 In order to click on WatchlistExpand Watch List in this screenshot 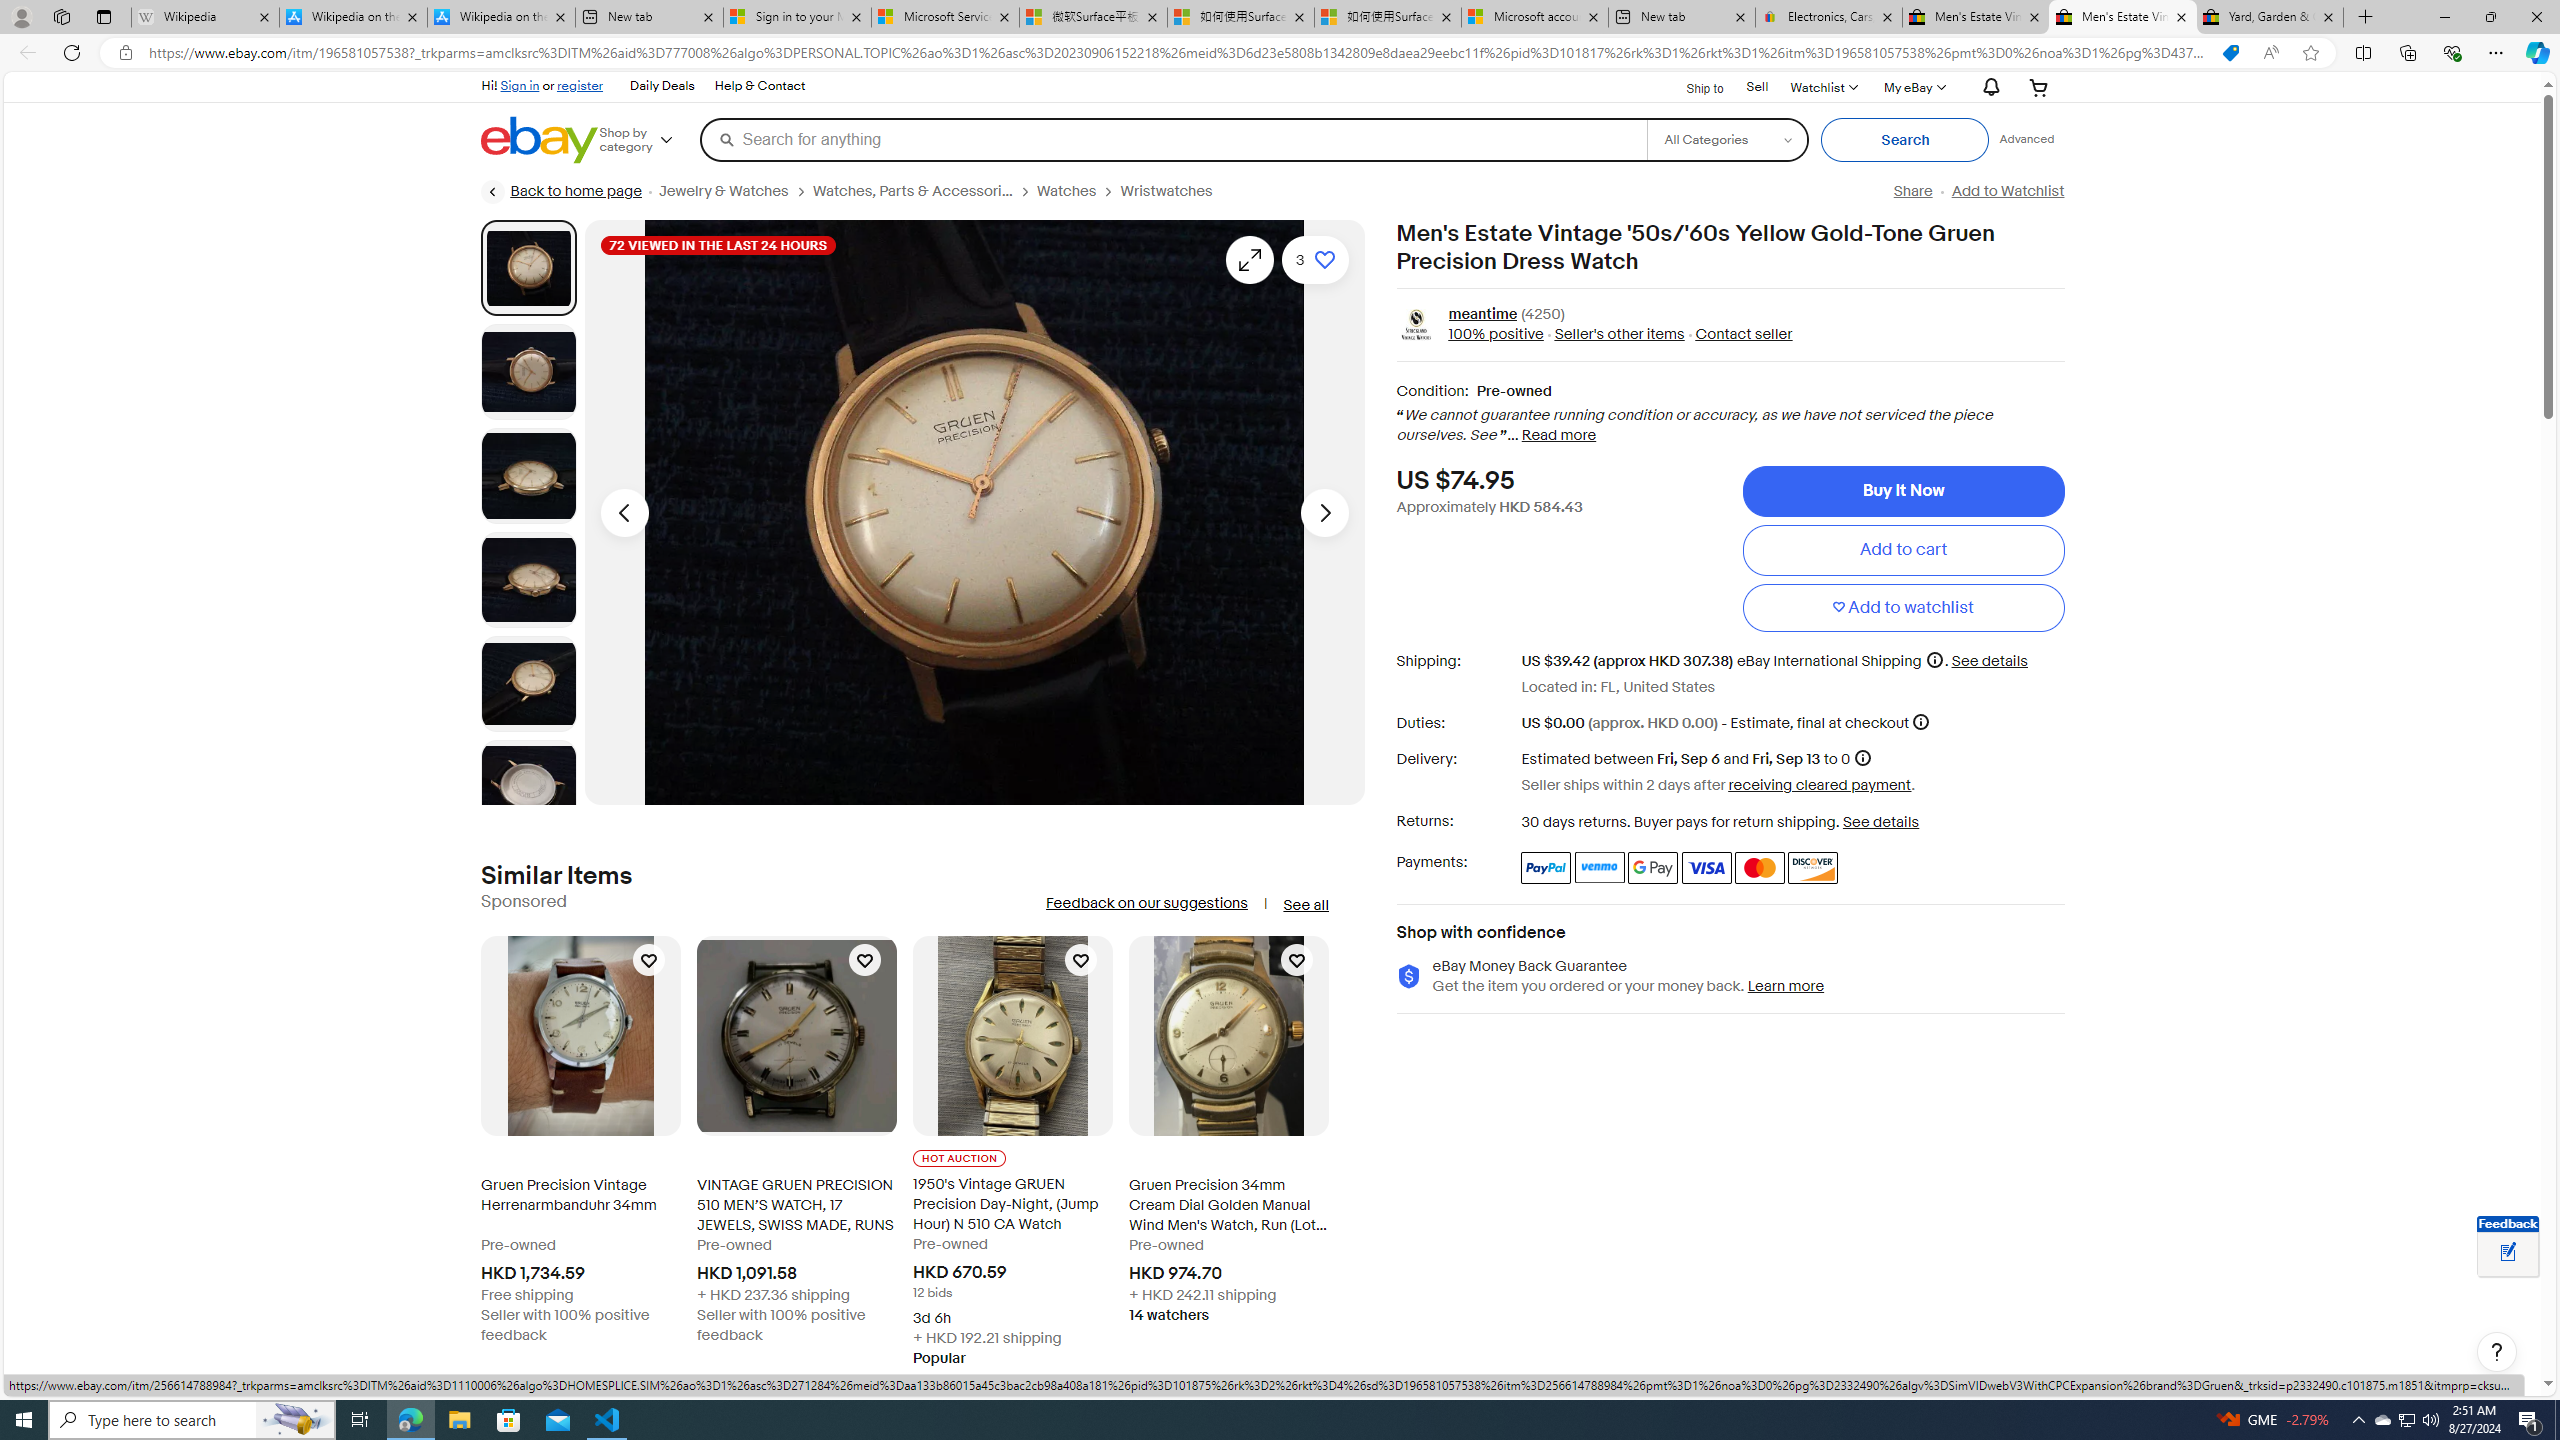, I will do `click(1822, 86)`.